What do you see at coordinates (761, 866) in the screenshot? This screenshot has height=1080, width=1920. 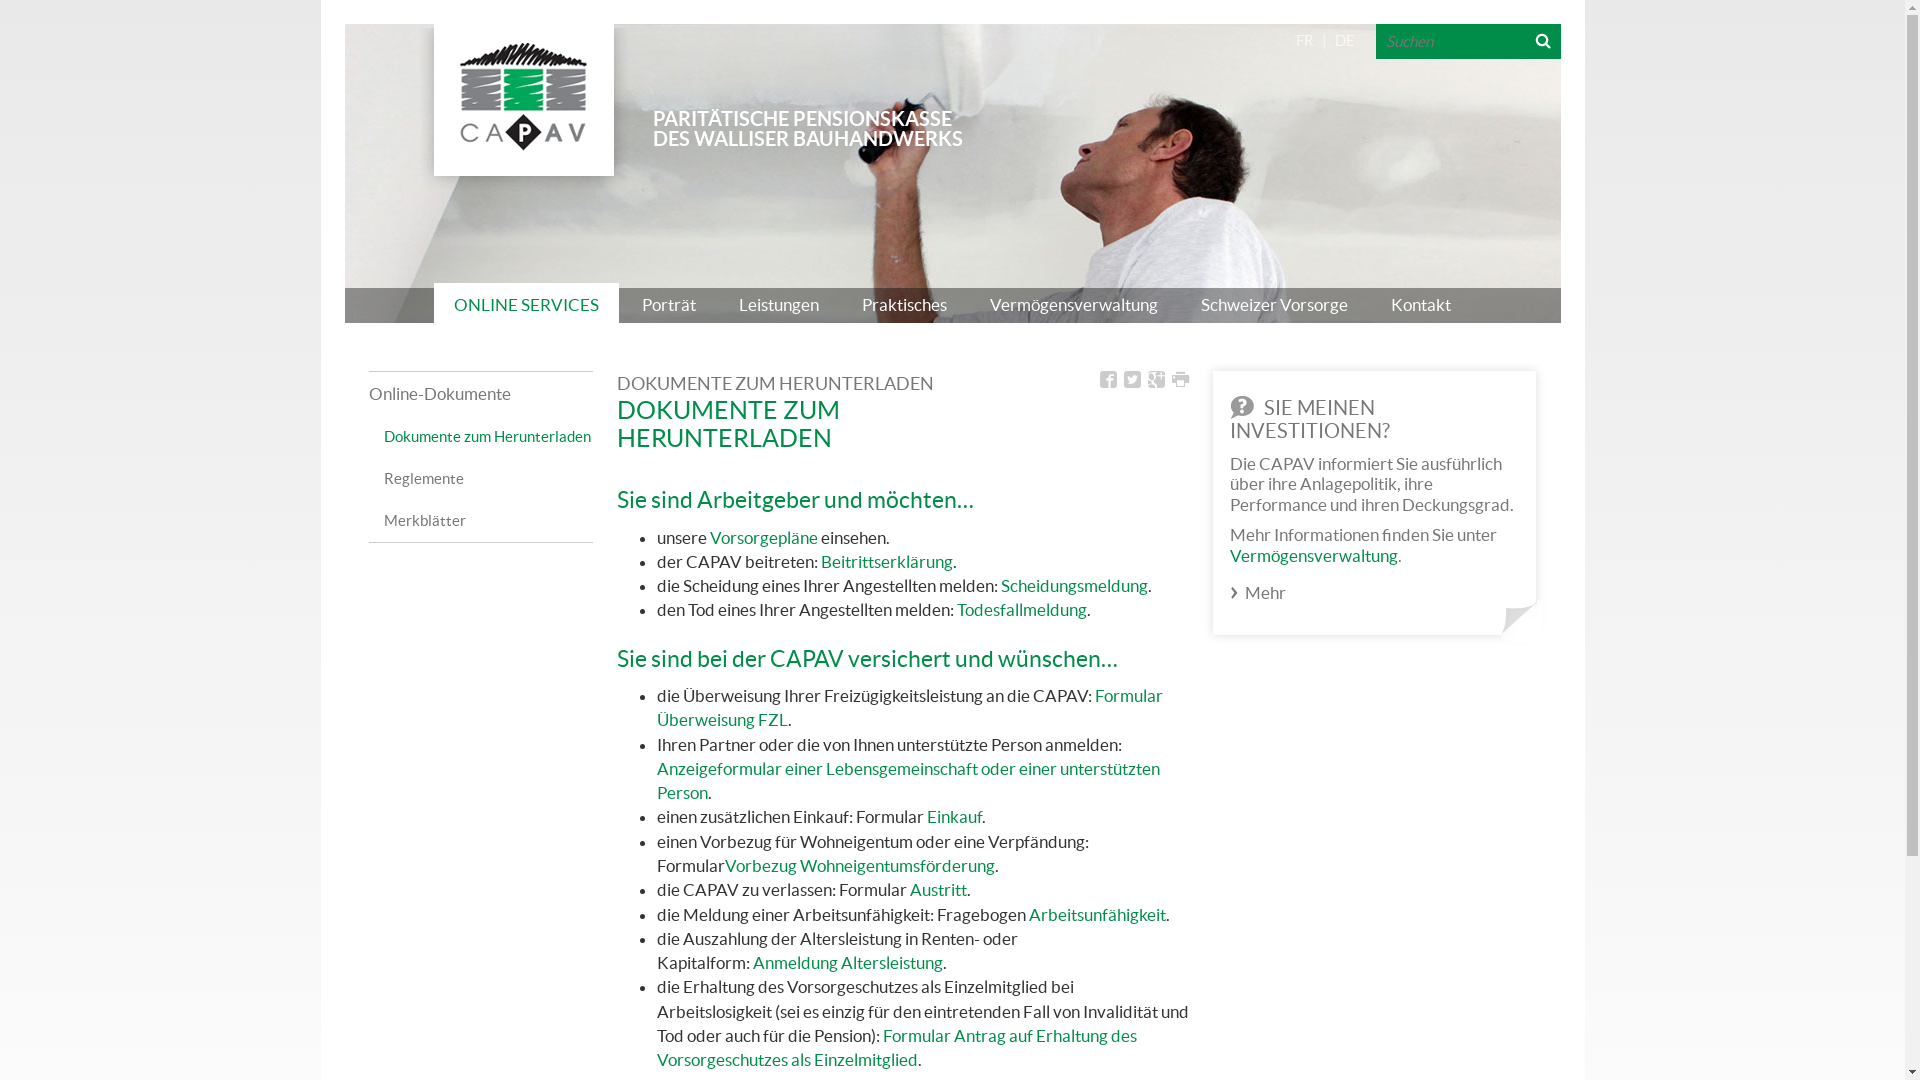 I see `Vorbezug` at bounding box center [761, 866].